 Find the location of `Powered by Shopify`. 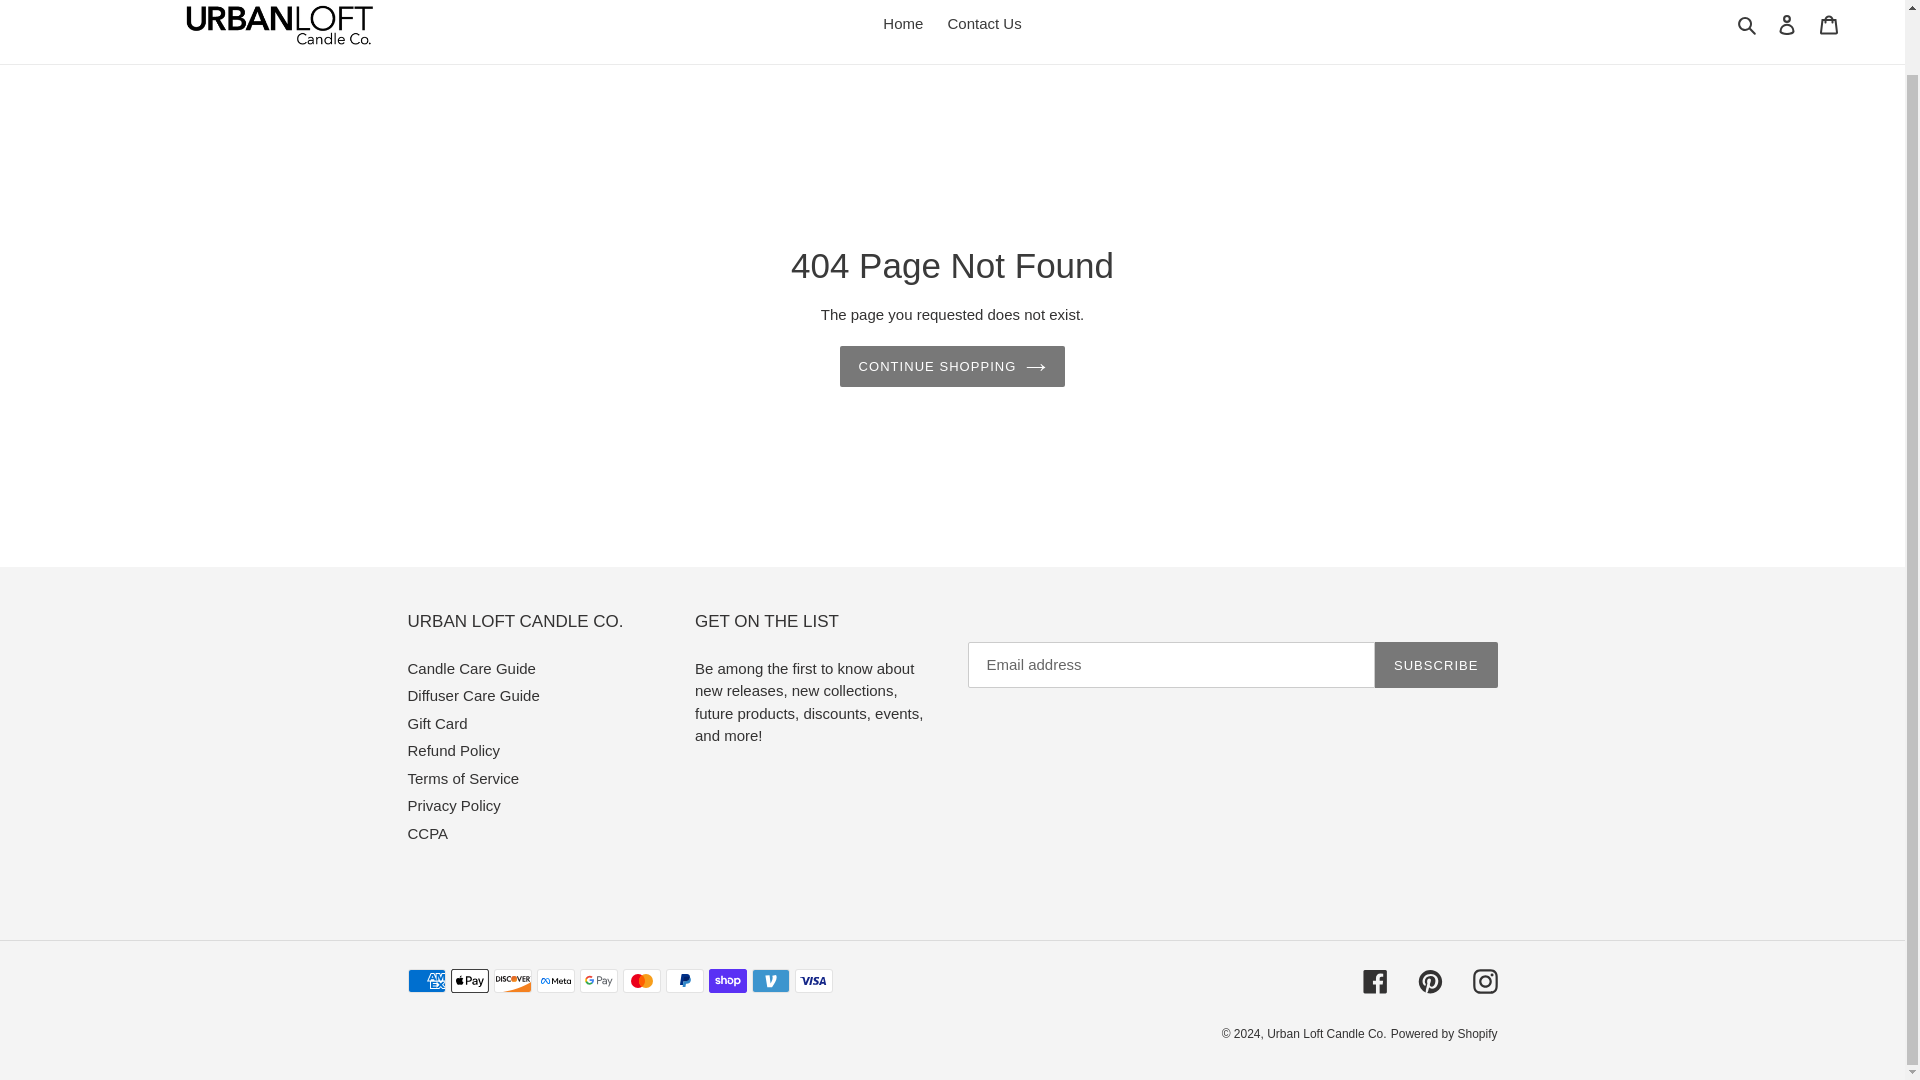

Powered by Shopify is located at coordinates (1444, 1034).